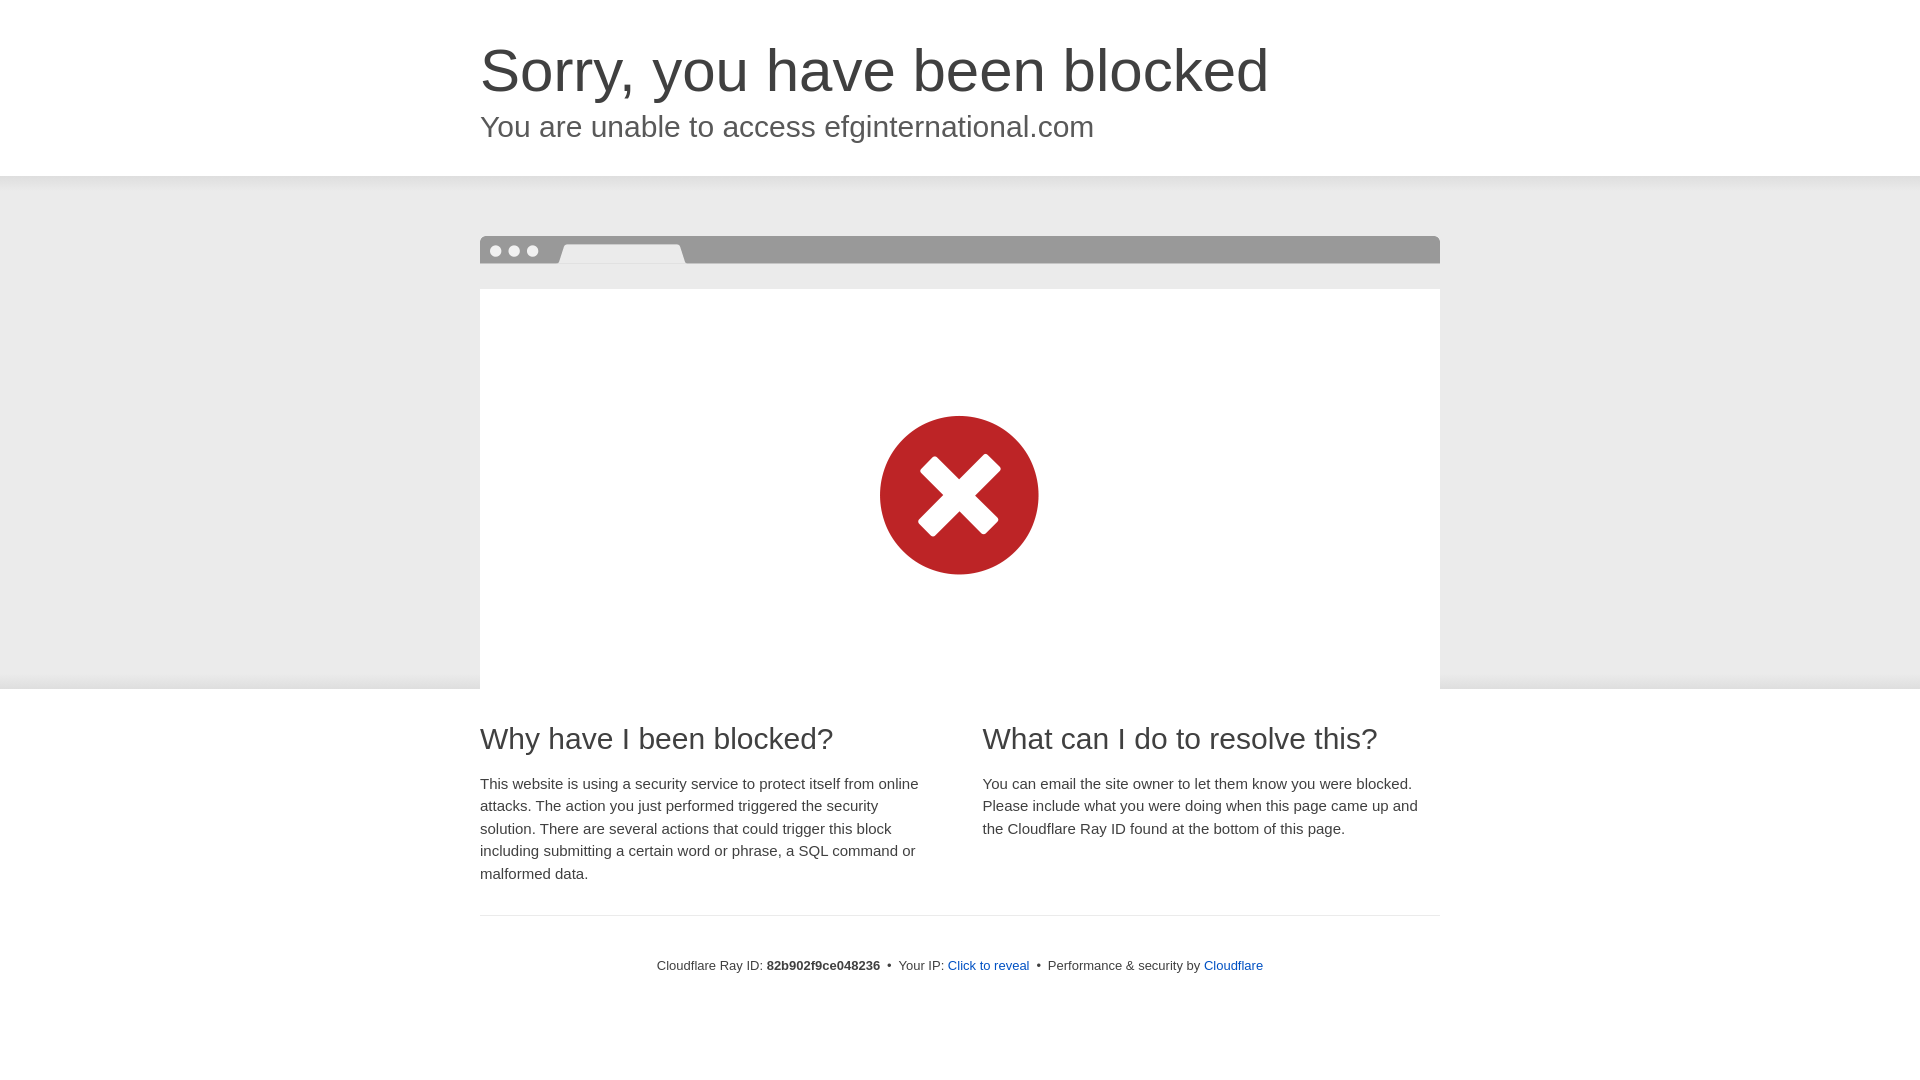  What do you see at coordinates (1234, 966) in the screenshot?
I see `Cloudflare` at bounding box center [1234, 966].